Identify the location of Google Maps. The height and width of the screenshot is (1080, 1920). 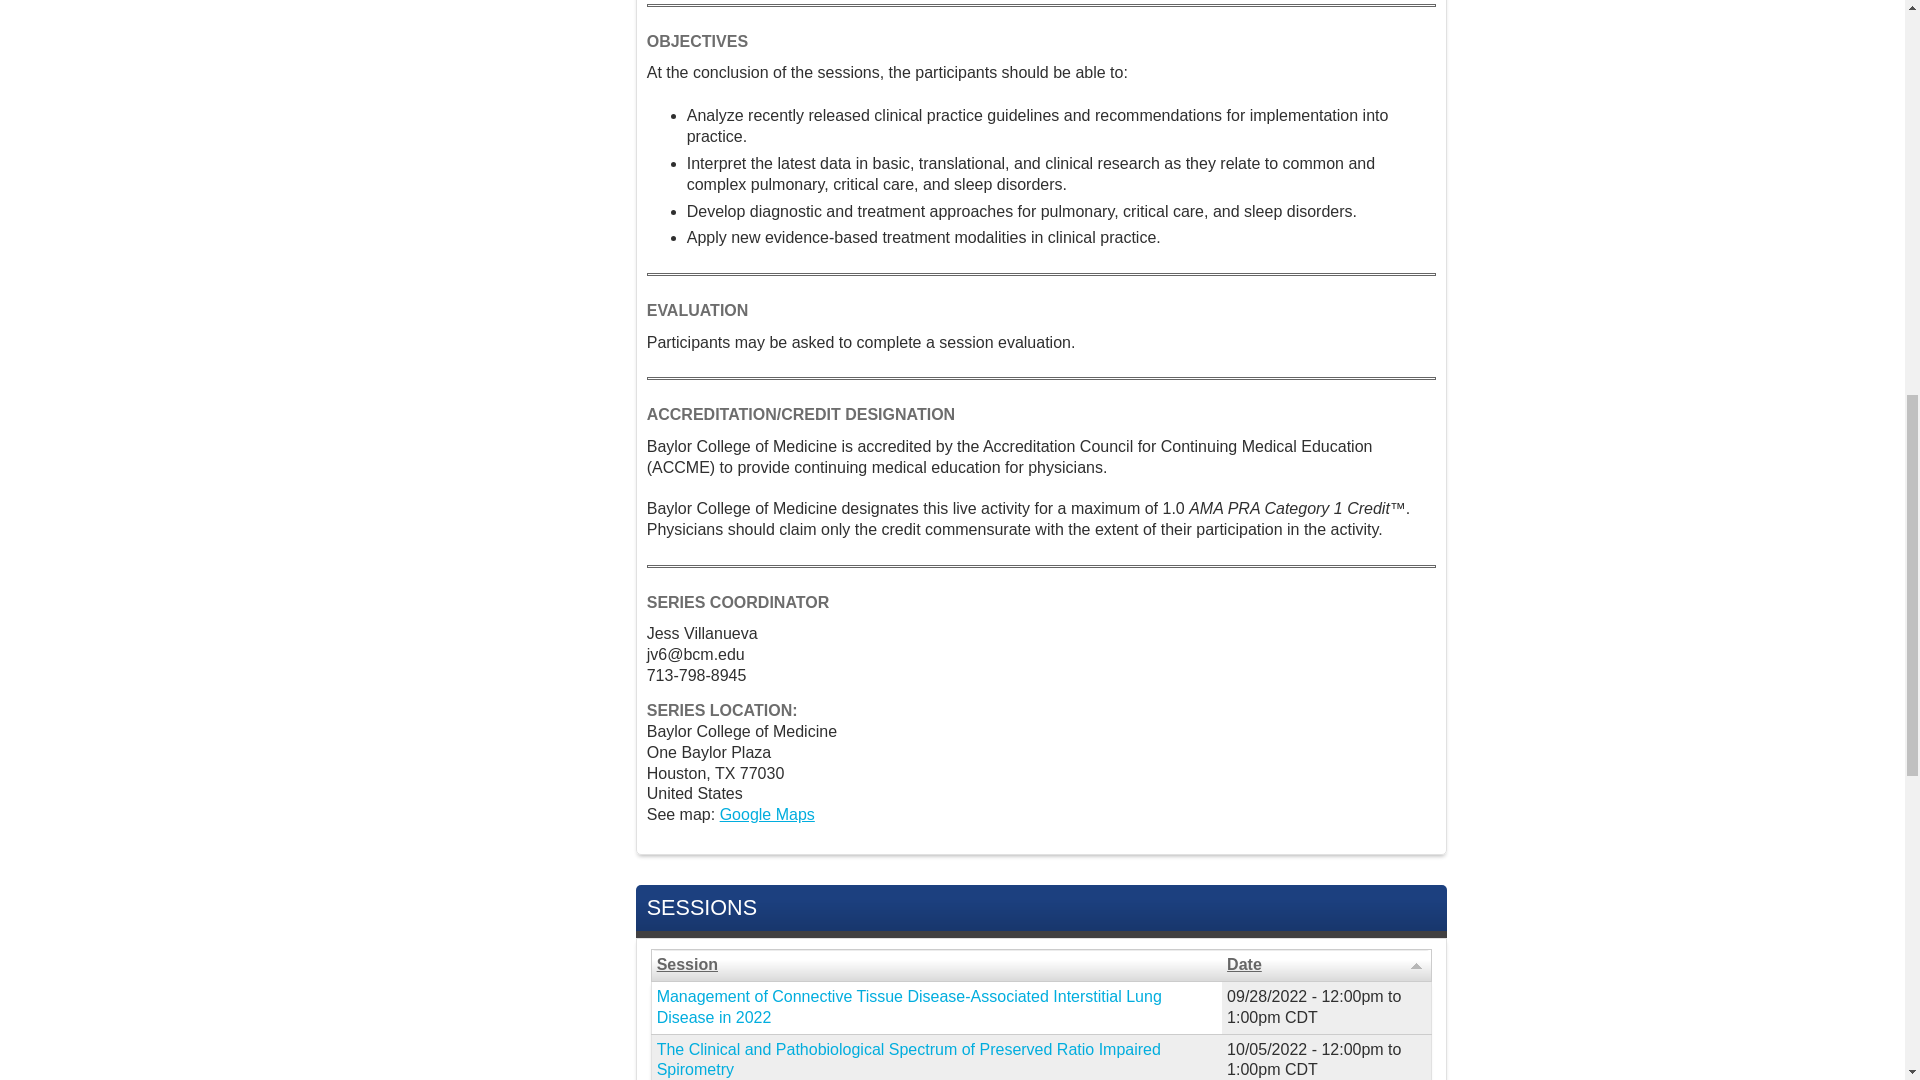
(767, 814).